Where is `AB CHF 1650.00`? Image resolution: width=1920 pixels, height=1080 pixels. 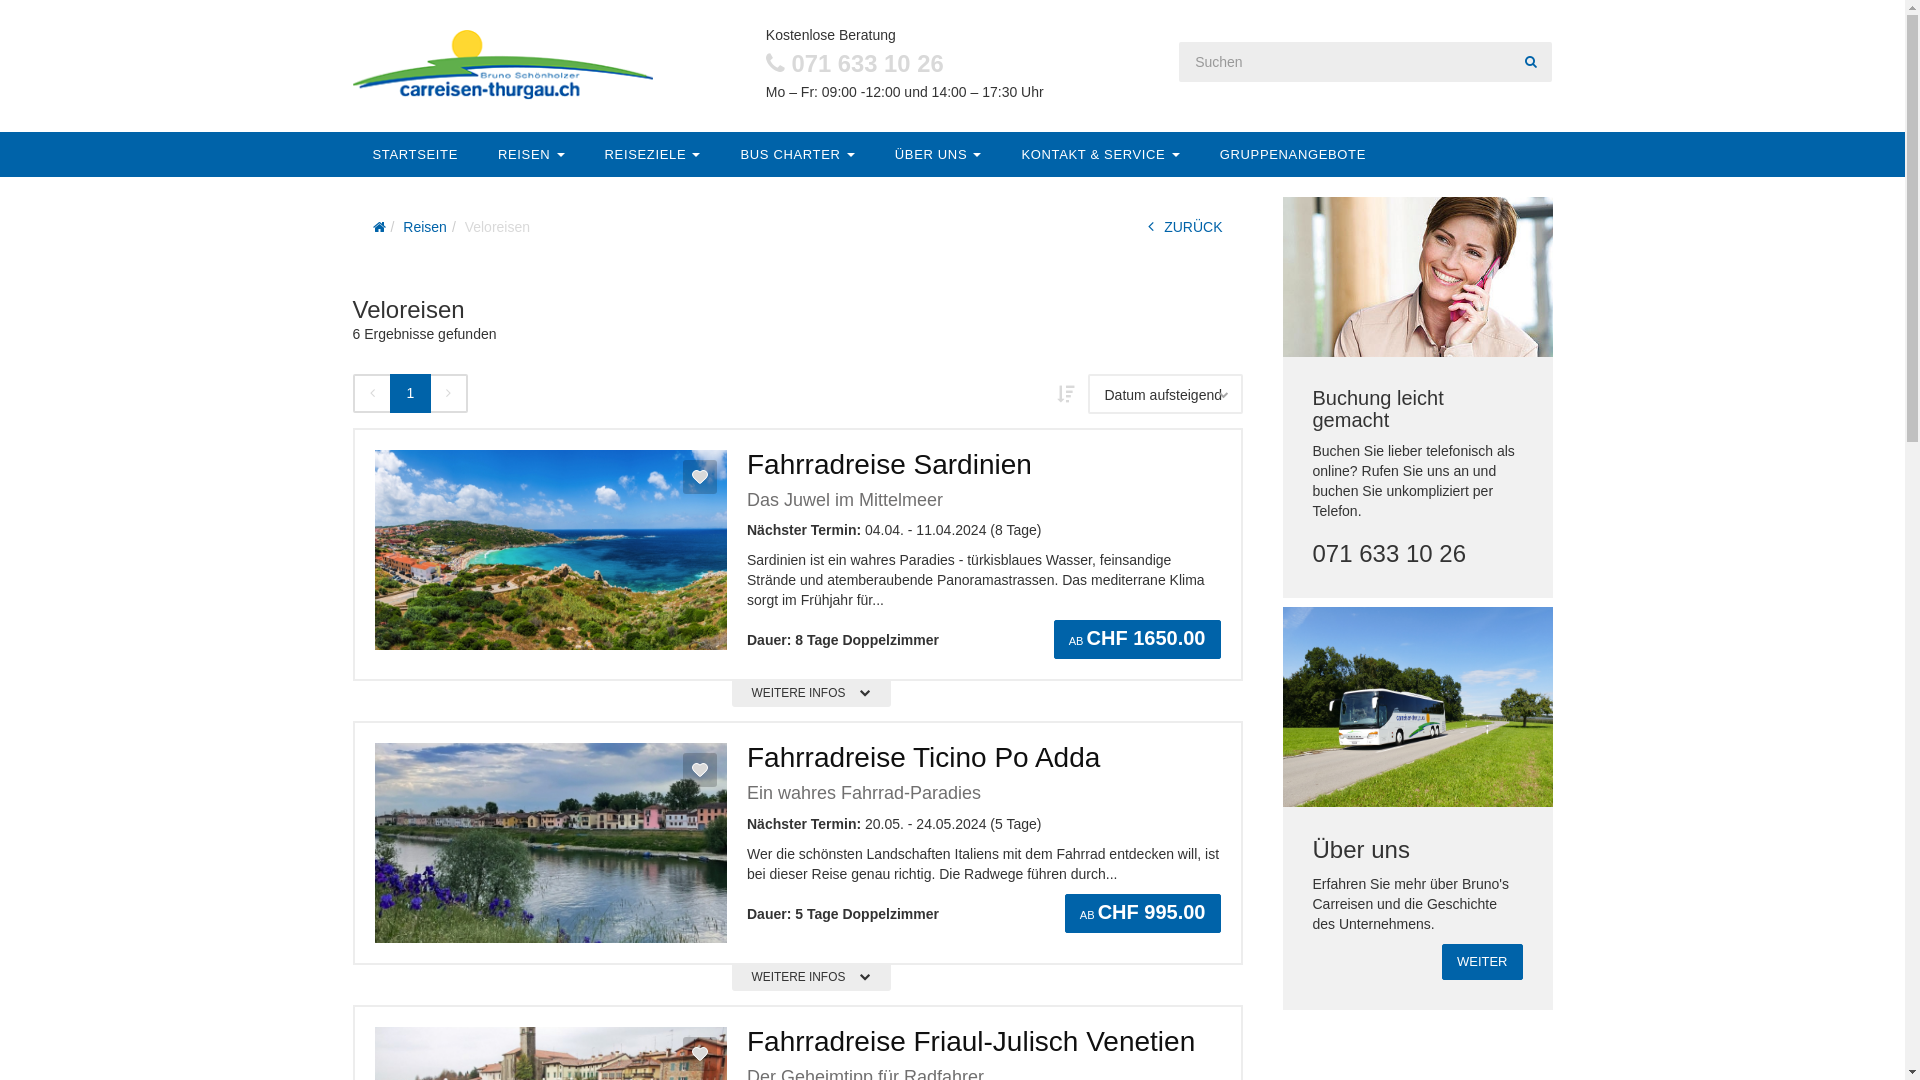
AB CHF 1650.00 is located at coordinates (1138, 640).